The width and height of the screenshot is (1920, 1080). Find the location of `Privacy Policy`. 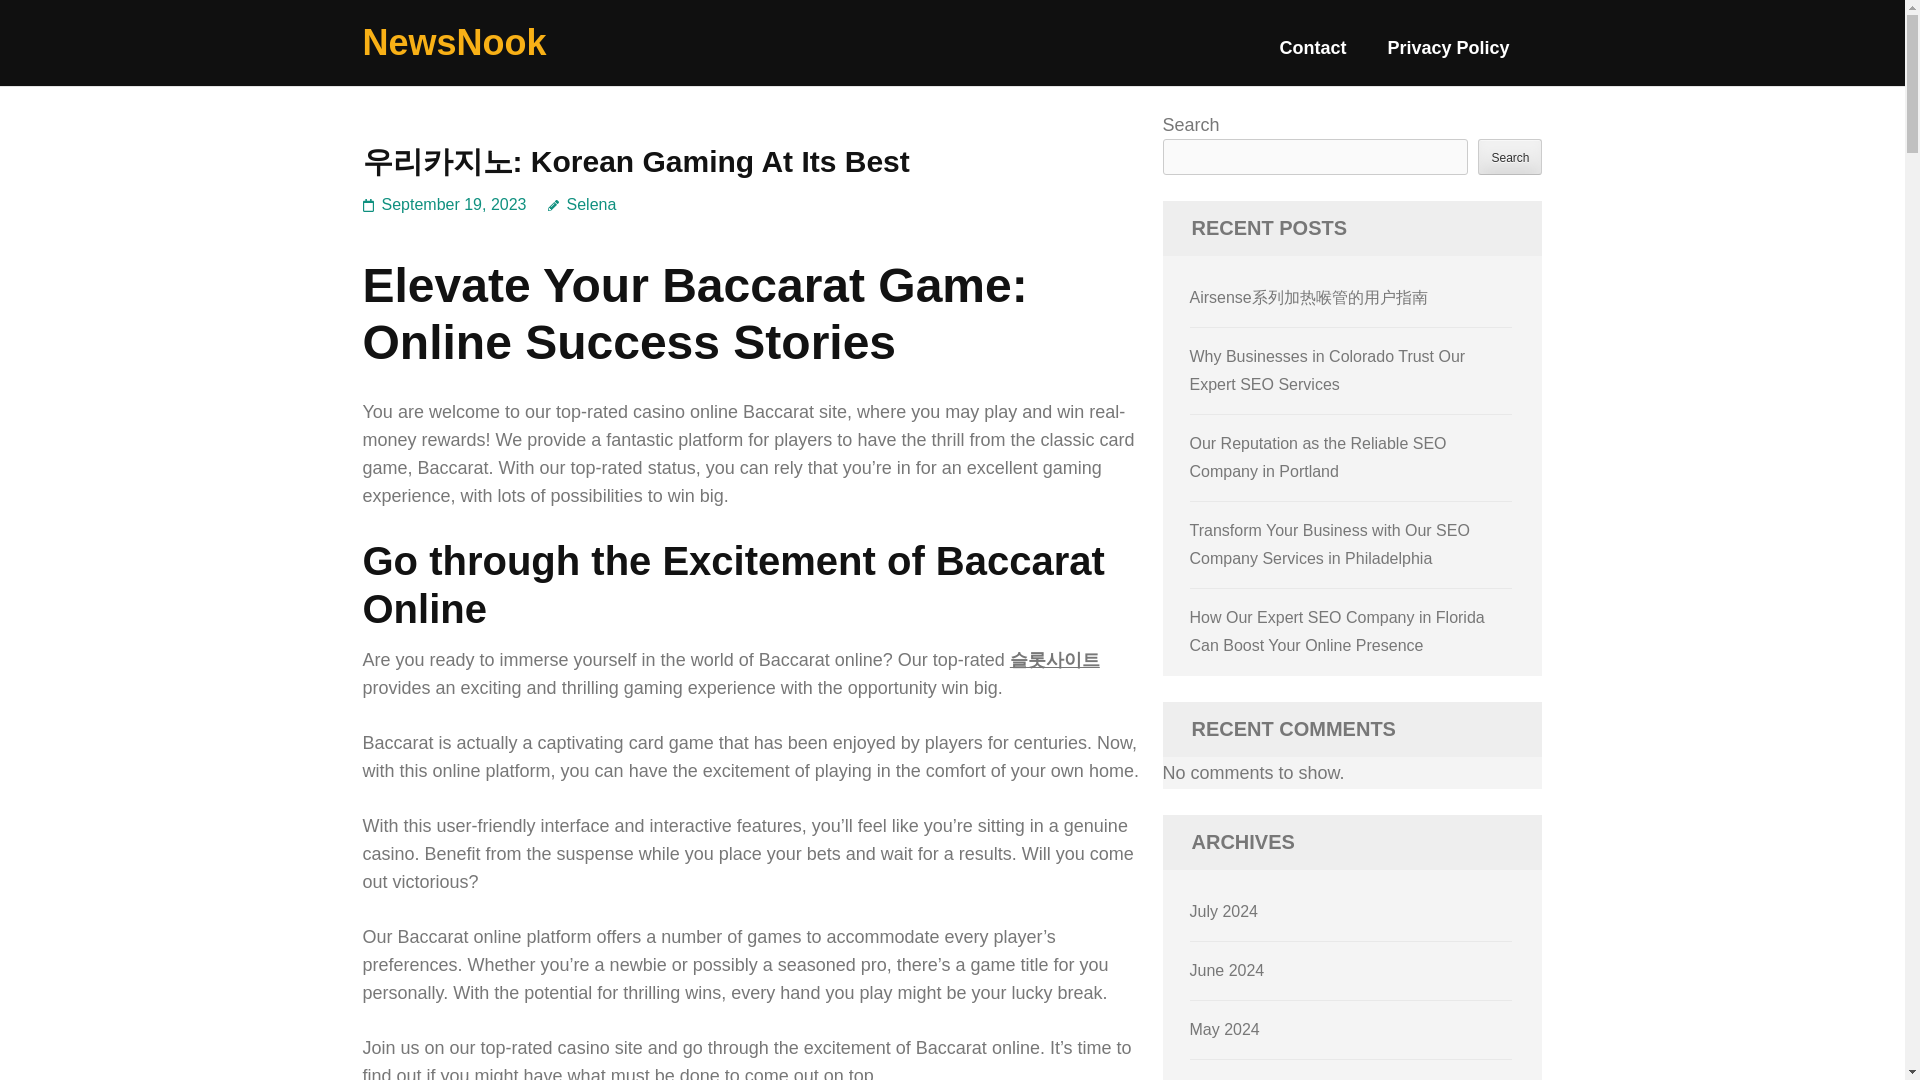

Privacy Policy is located at coordinates (1448, 56).